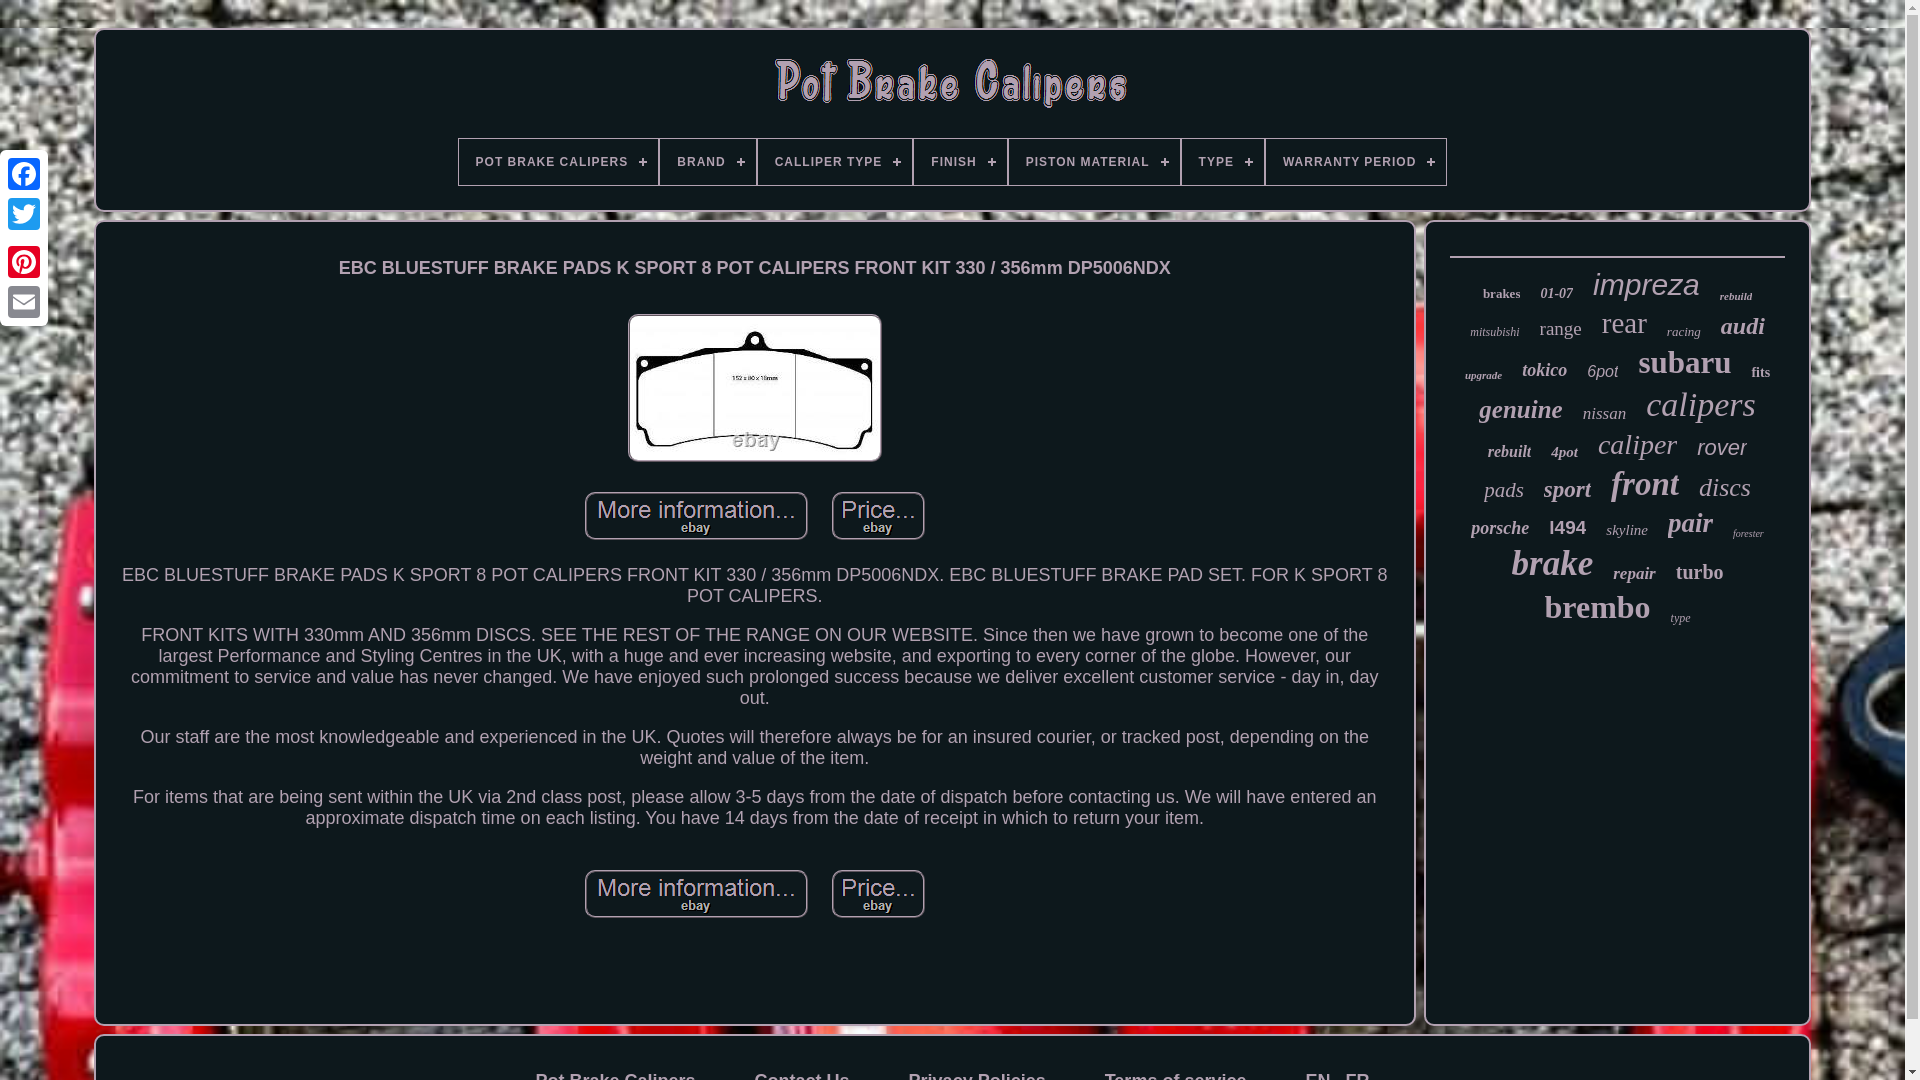 The width and height of the screenshot is (1920, 1080). I want to click on POT BRAKE CALIPERS, so click(558, 162).